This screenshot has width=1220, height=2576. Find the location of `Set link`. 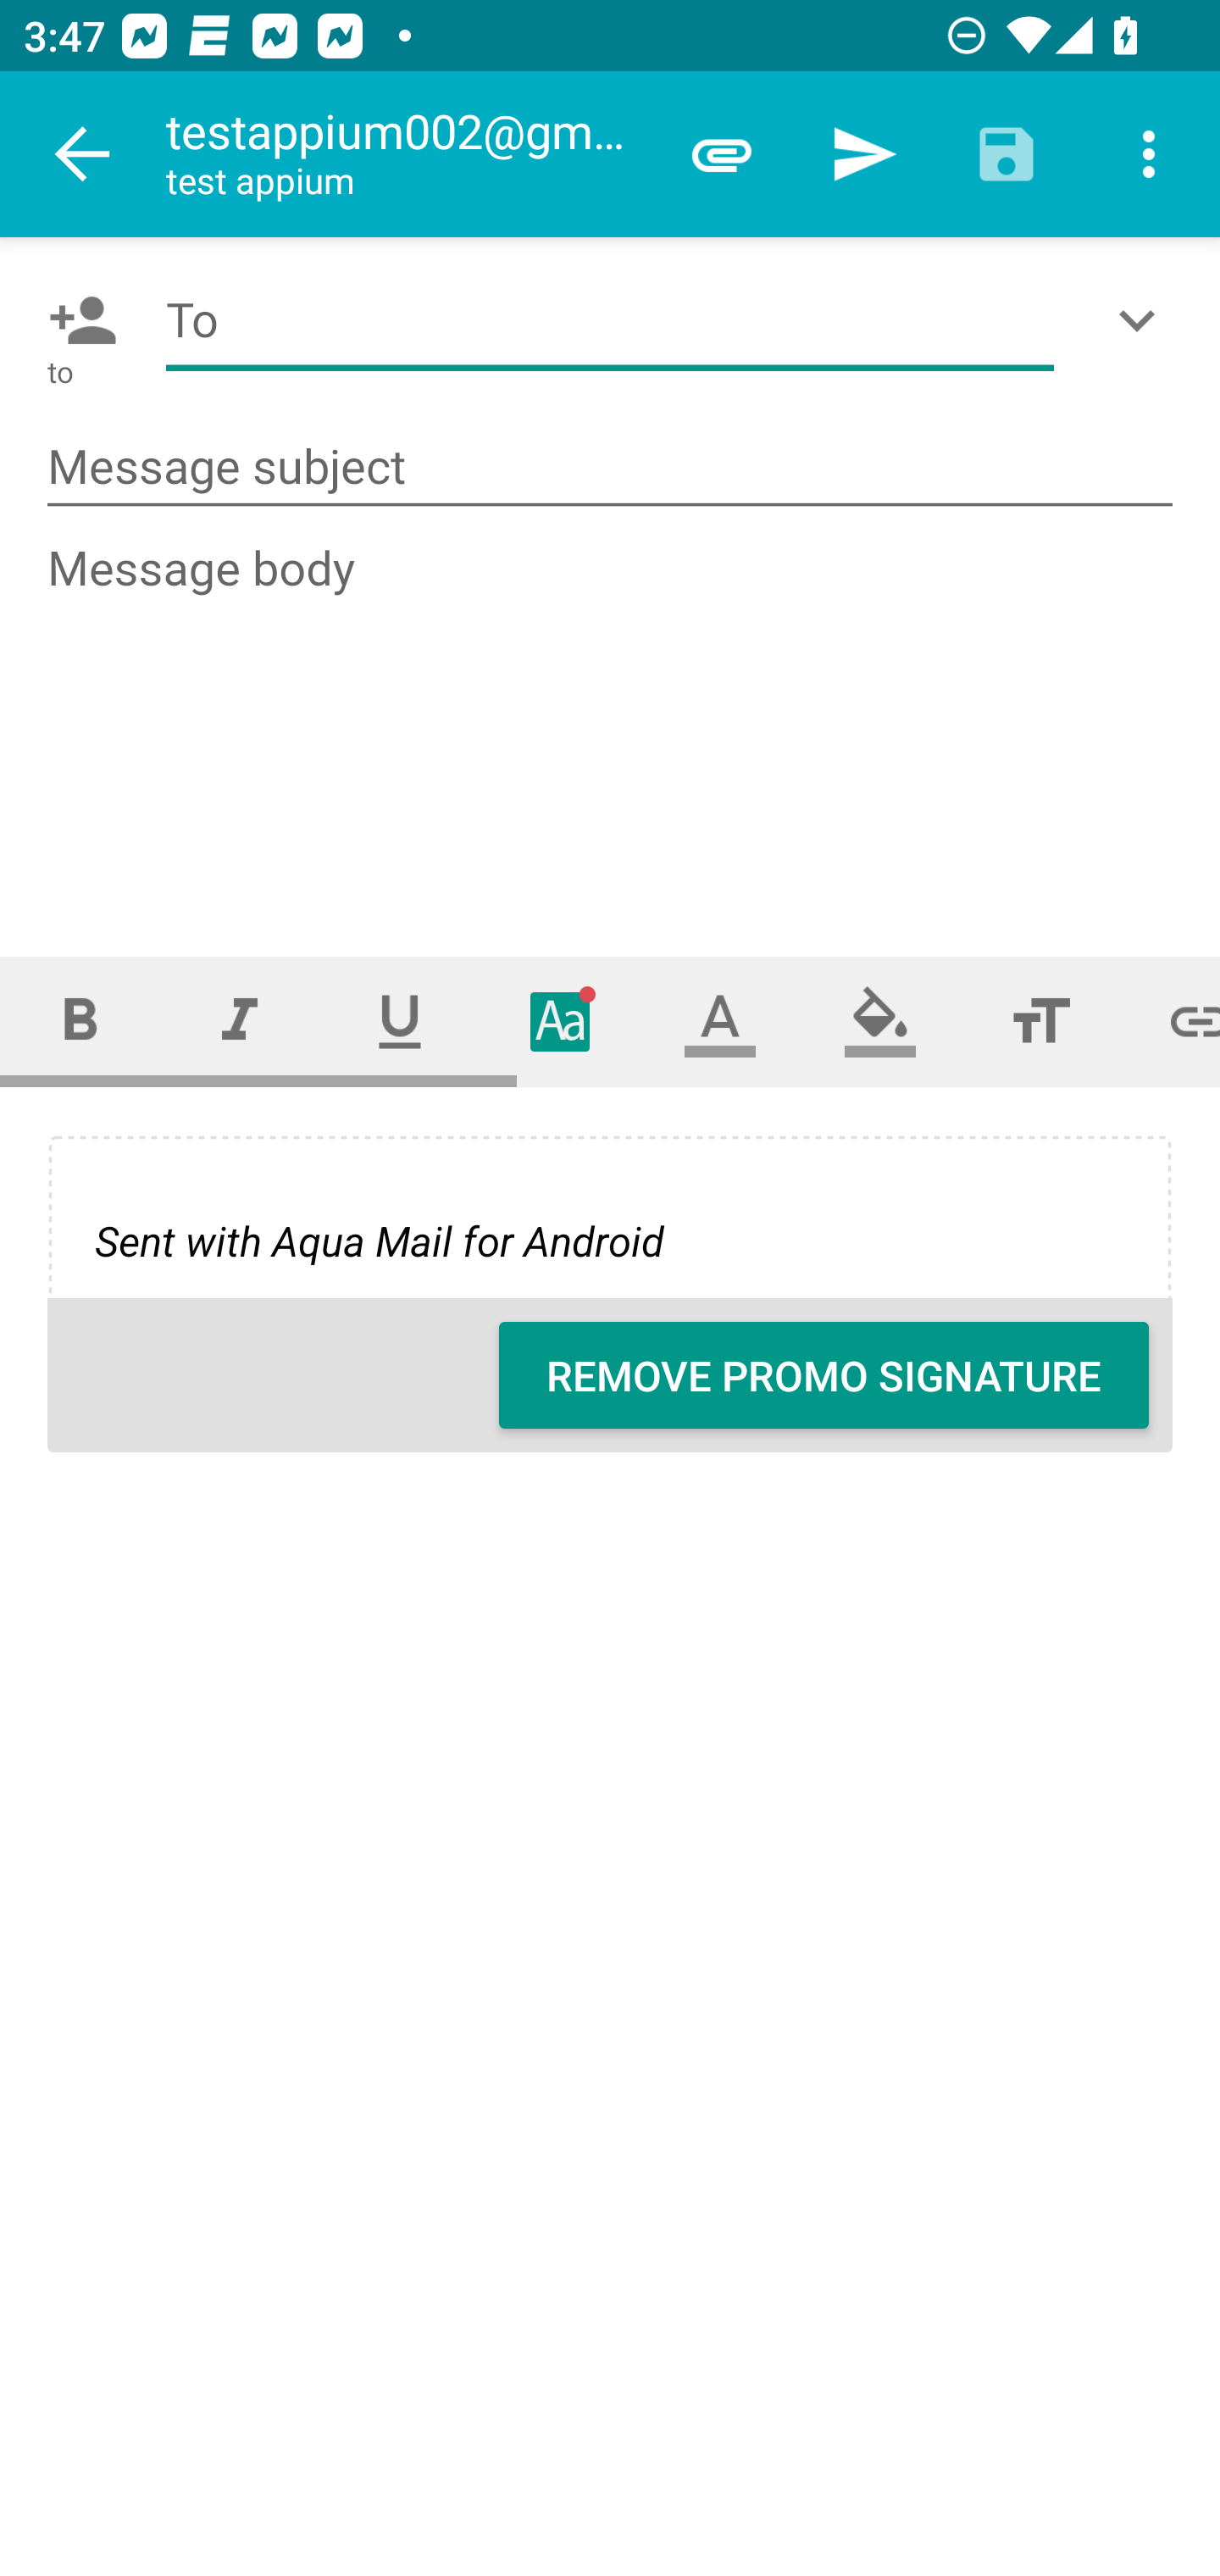

Set link is located at coordinates (1171, 1020).